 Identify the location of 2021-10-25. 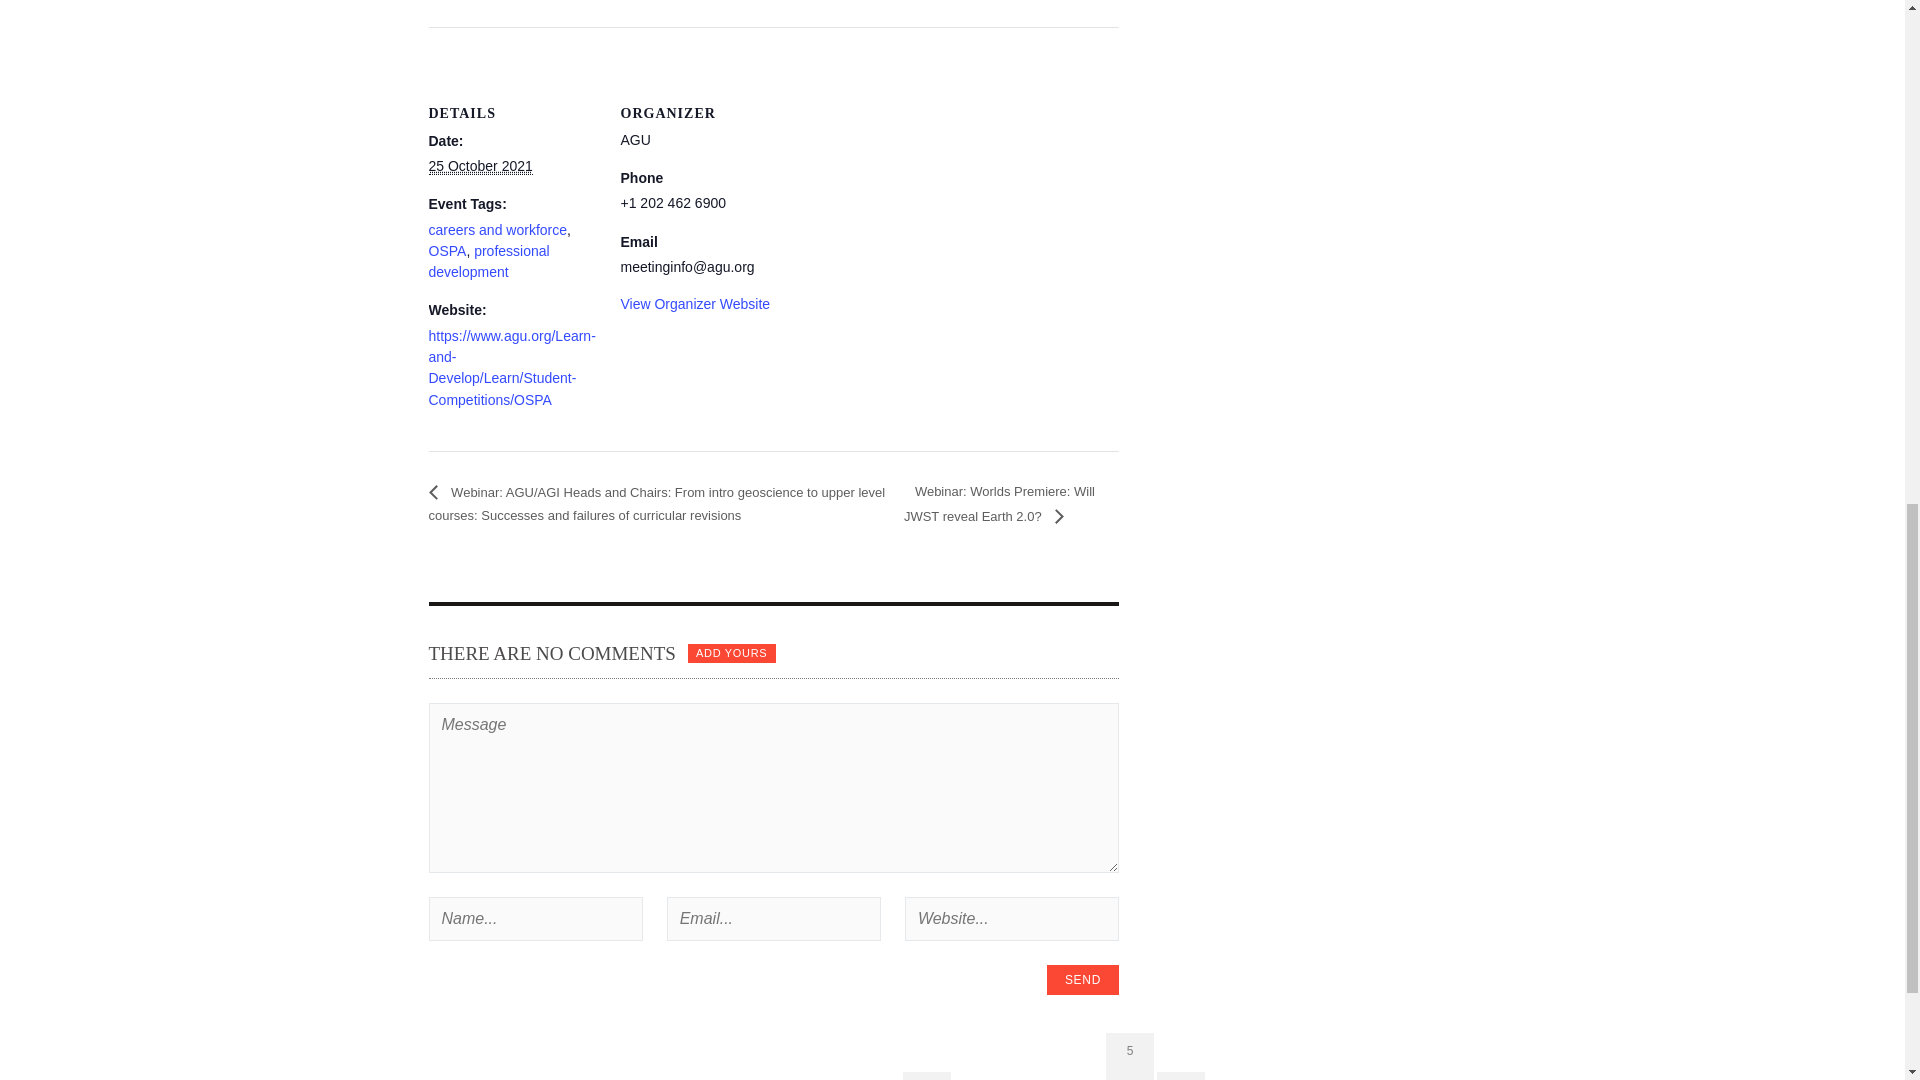
(480, 166).